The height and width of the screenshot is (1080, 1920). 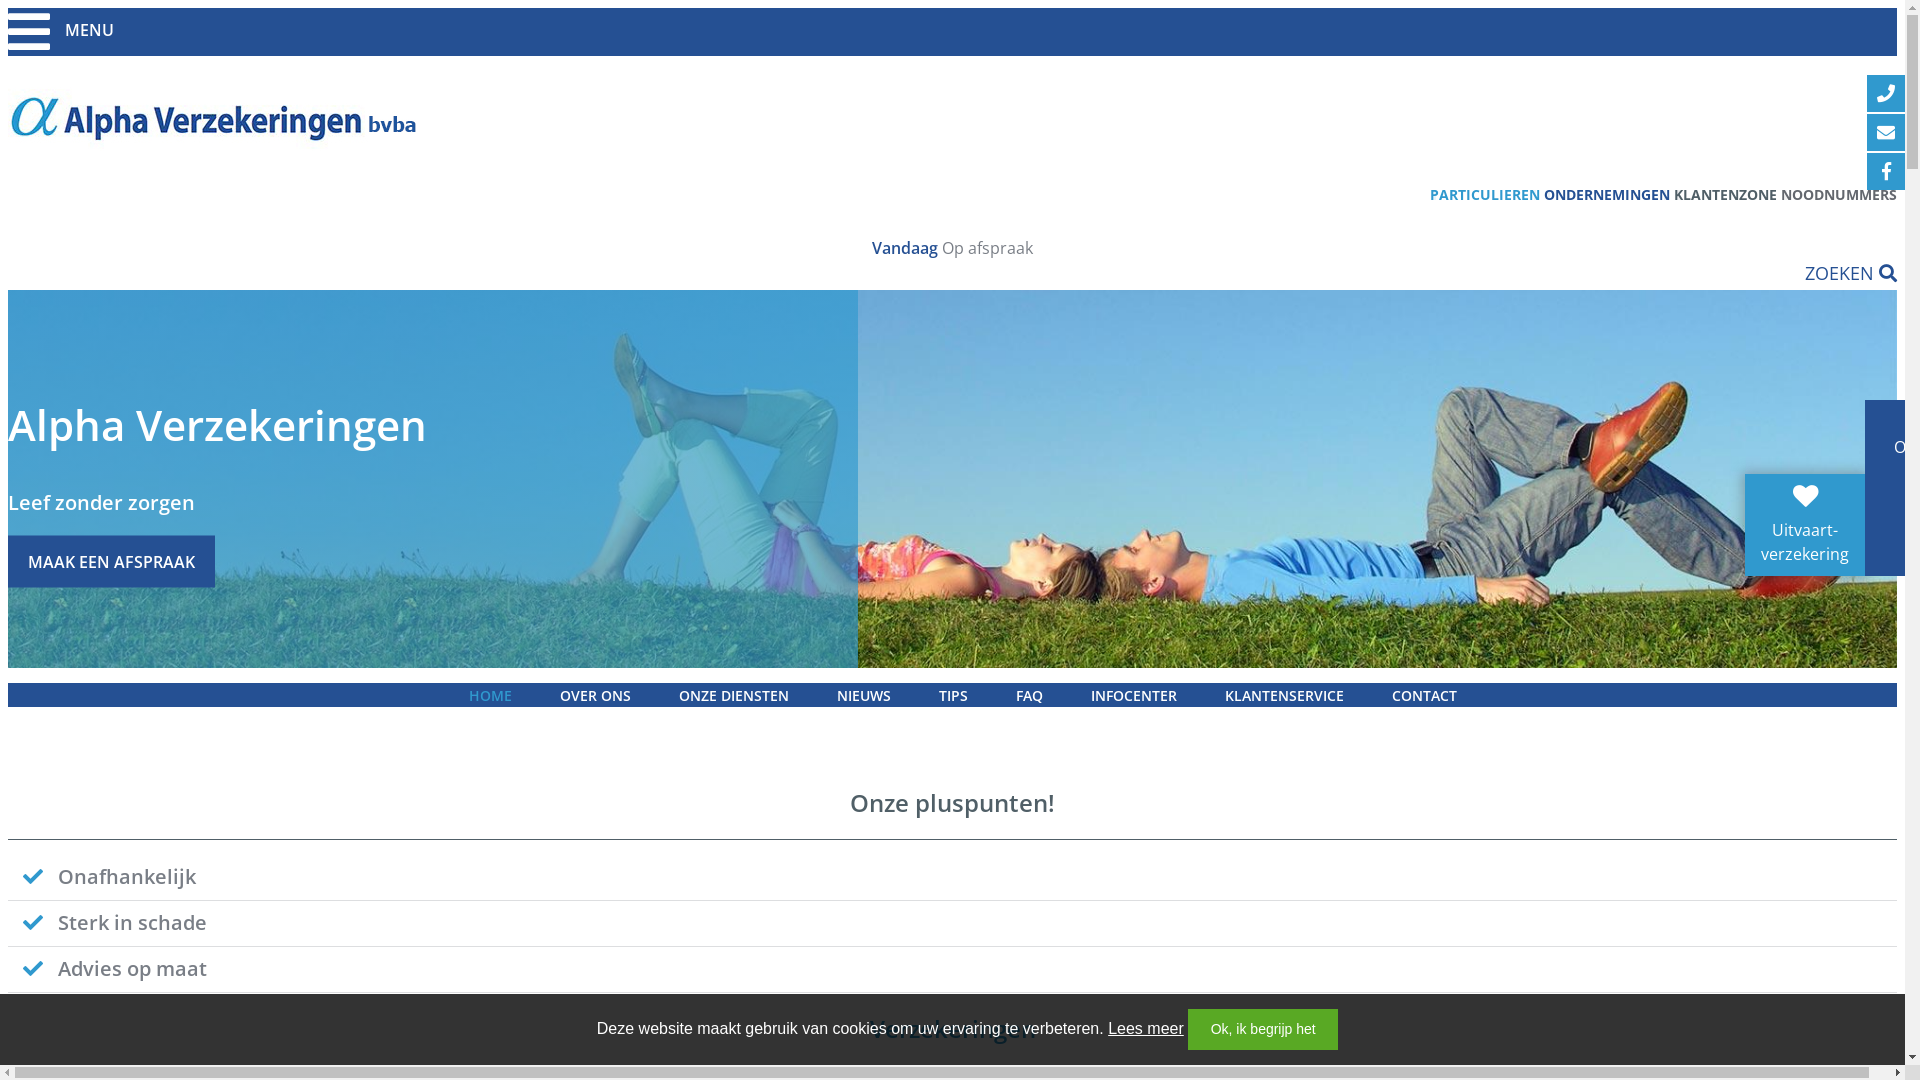 What do you see at coordinates (1030, 696) in the screenshot?
I see `FAQ` at bounding box center [1030, 696].